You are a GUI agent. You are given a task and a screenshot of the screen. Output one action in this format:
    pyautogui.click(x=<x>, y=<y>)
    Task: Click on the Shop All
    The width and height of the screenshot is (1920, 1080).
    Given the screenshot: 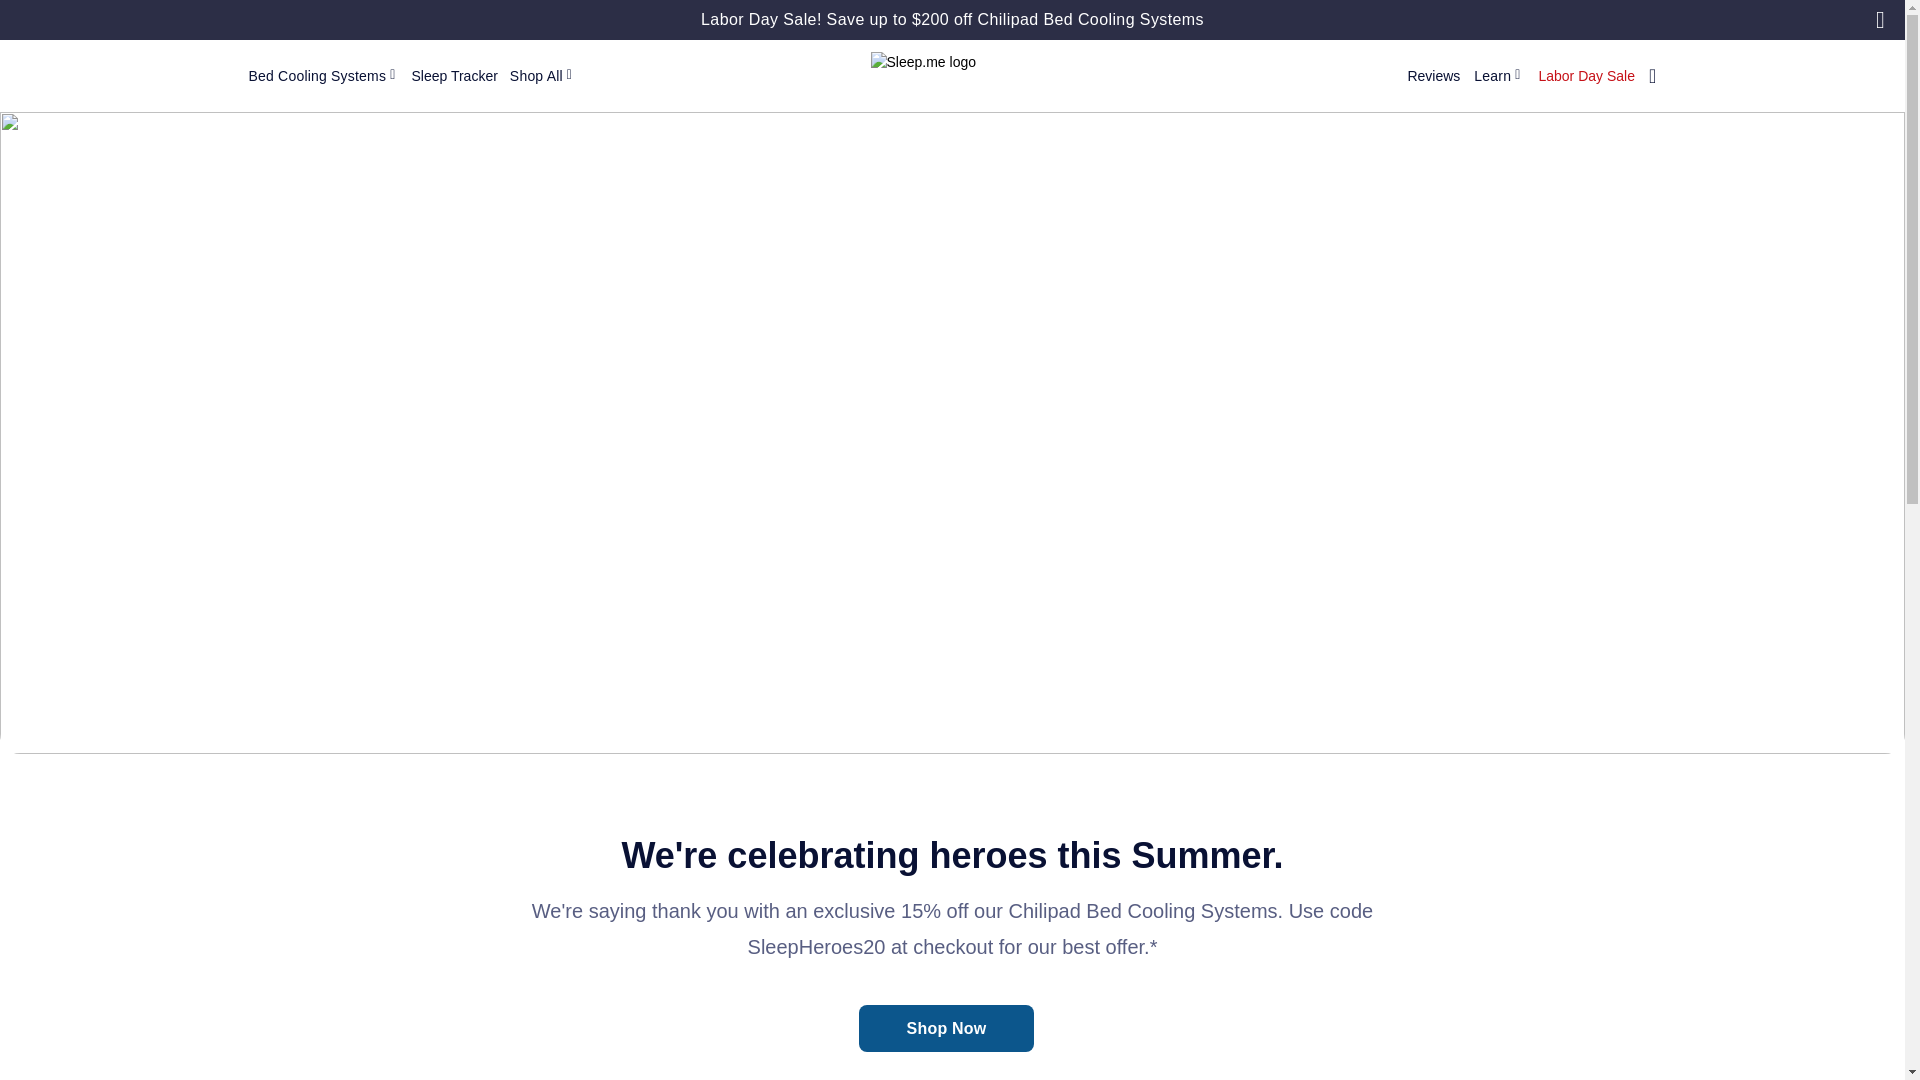 What is the action you would take?
    pyautogui.click(x=543, y=76)
    